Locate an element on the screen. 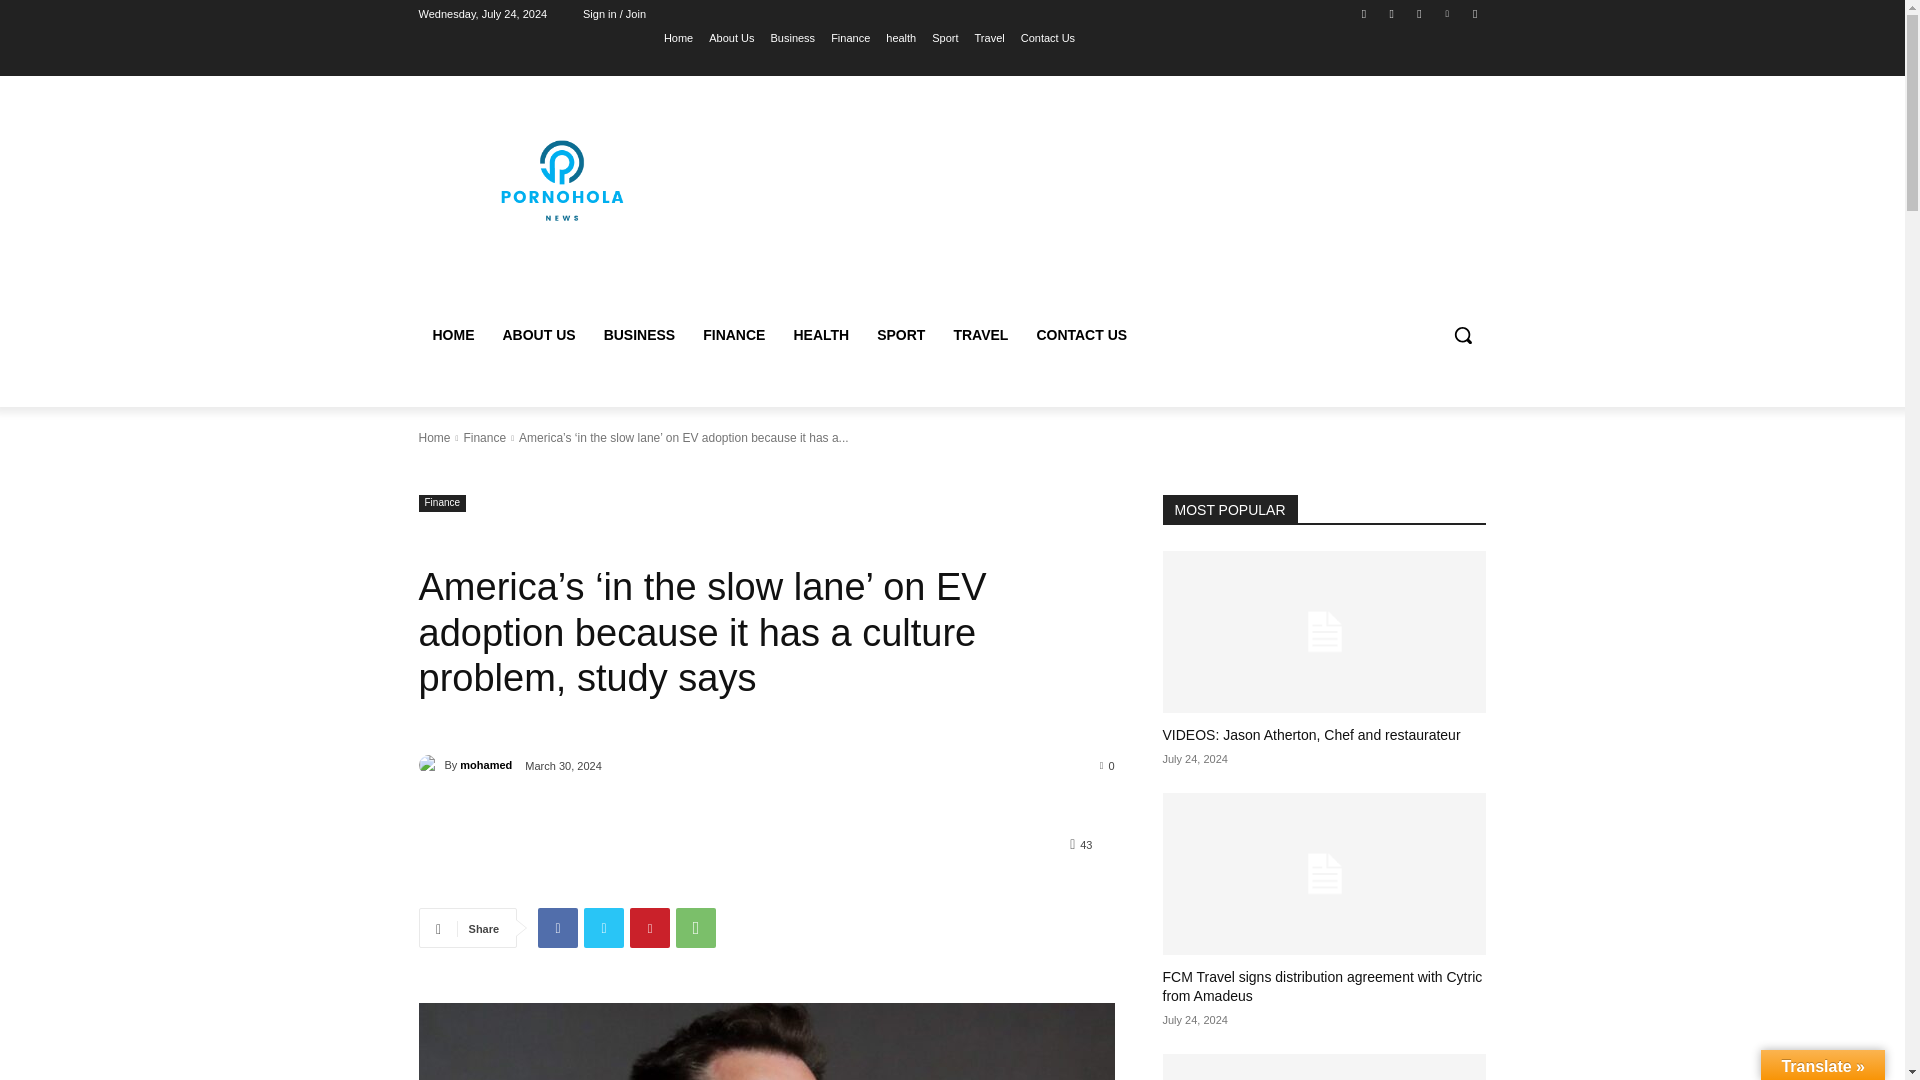  About Us is located at coordinates (731, 37).